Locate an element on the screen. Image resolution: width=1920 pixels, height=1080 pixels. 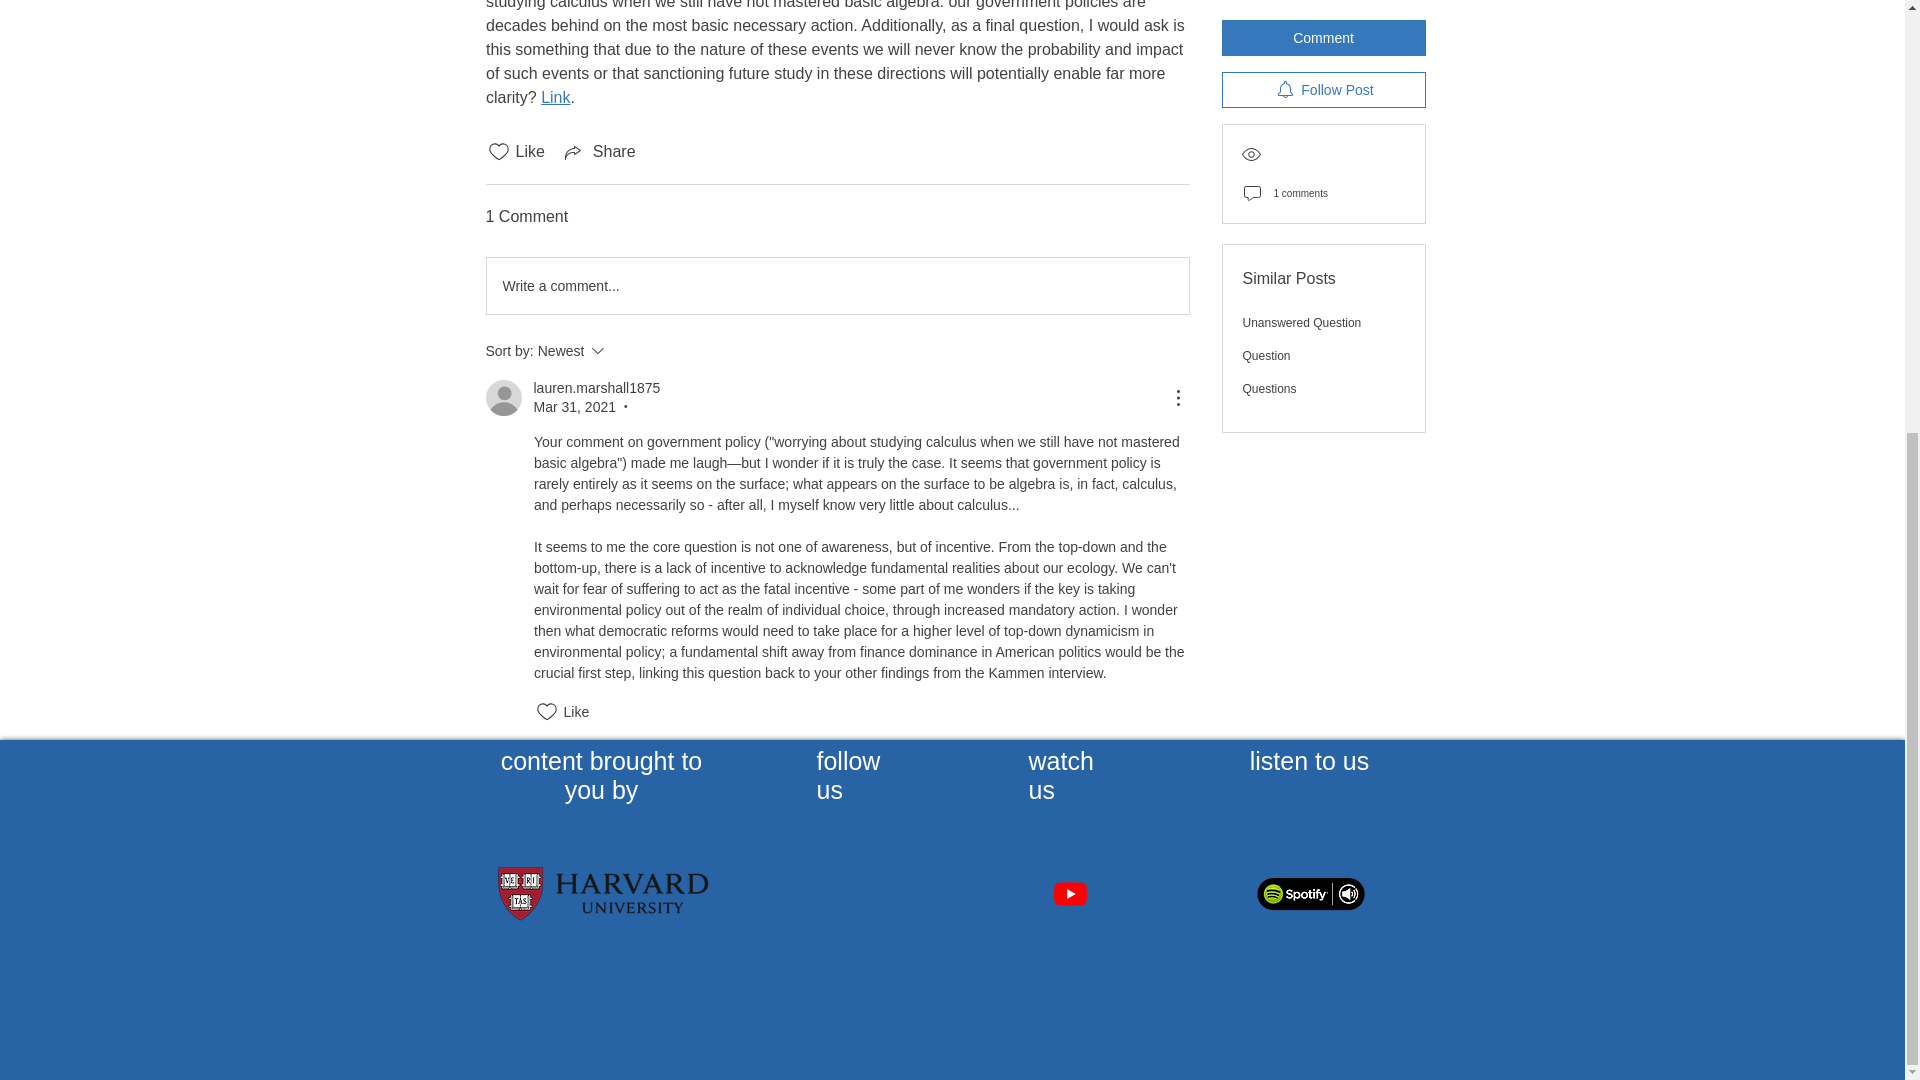
Link is located at coordinates (556, 96).